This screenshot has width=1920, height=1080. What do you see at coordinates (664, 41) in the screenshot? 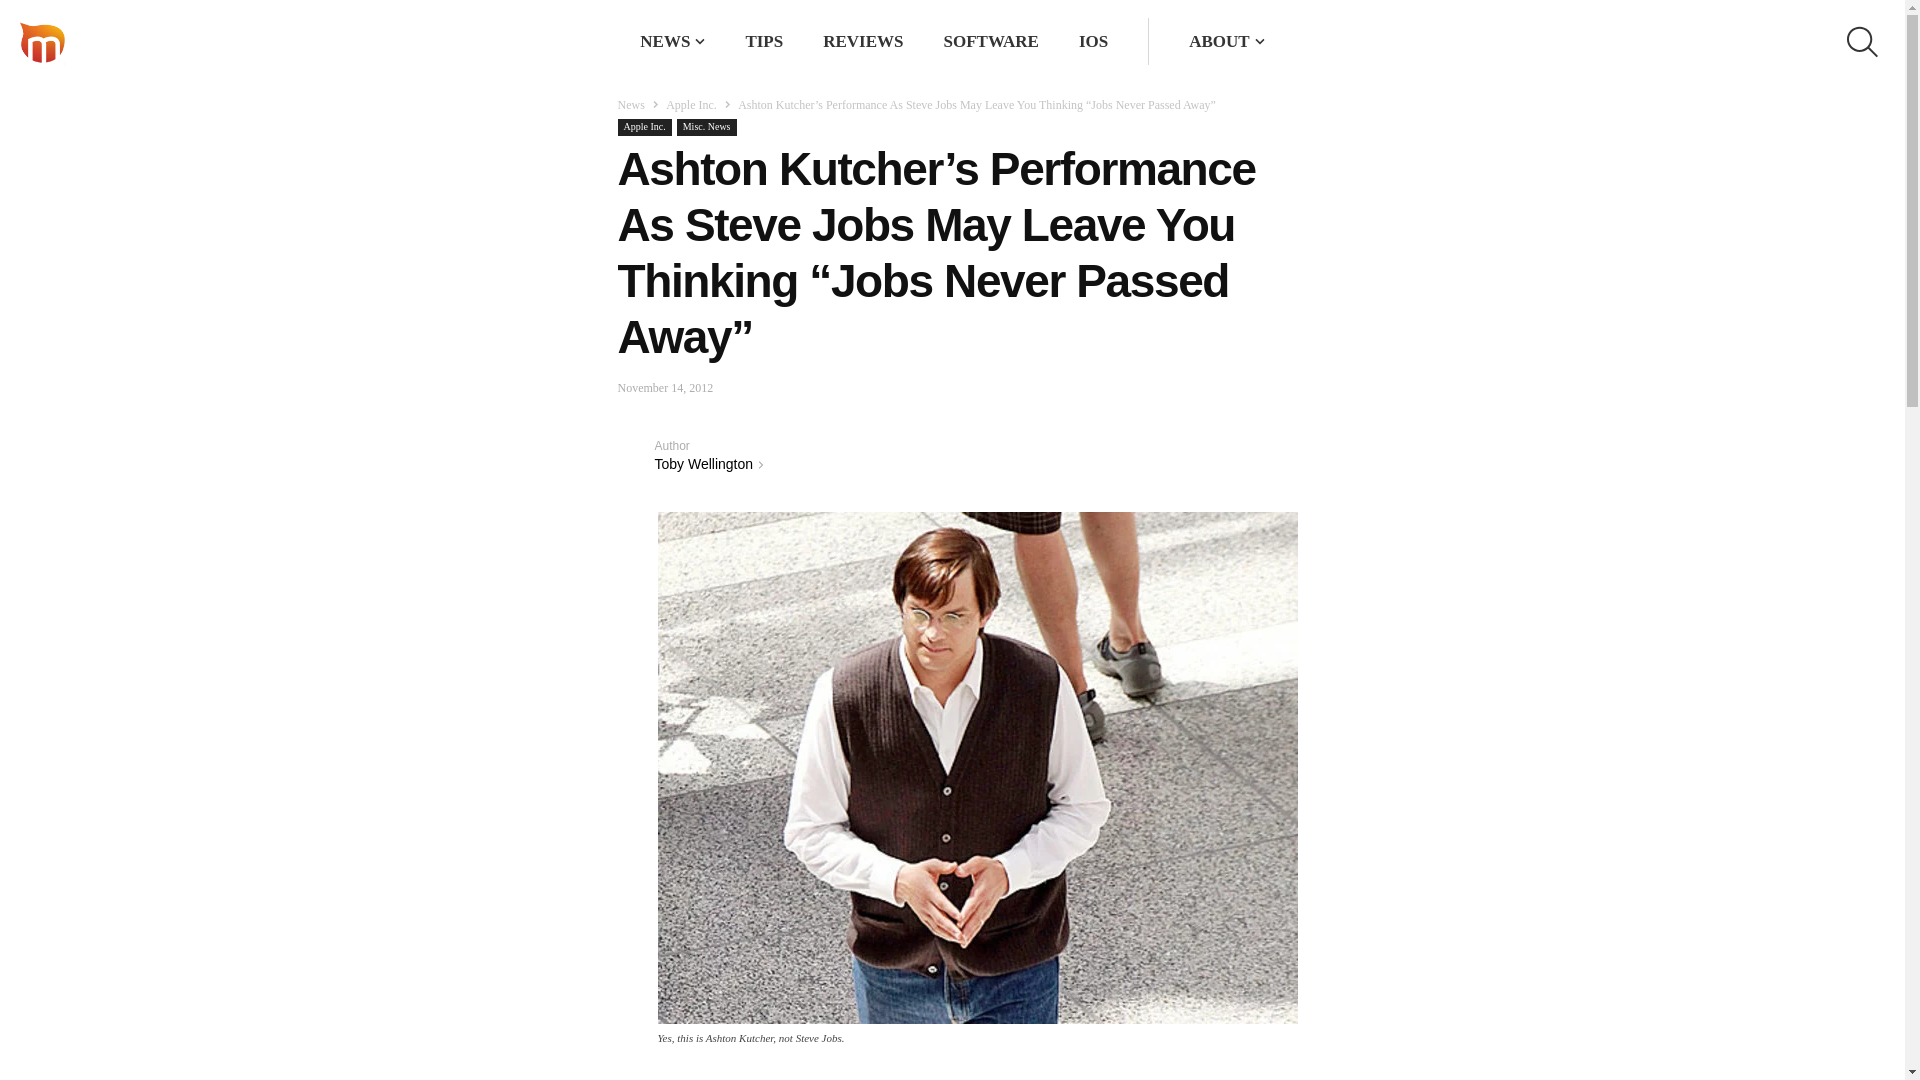
I see `NEWS` at bounding box center [664, 41].